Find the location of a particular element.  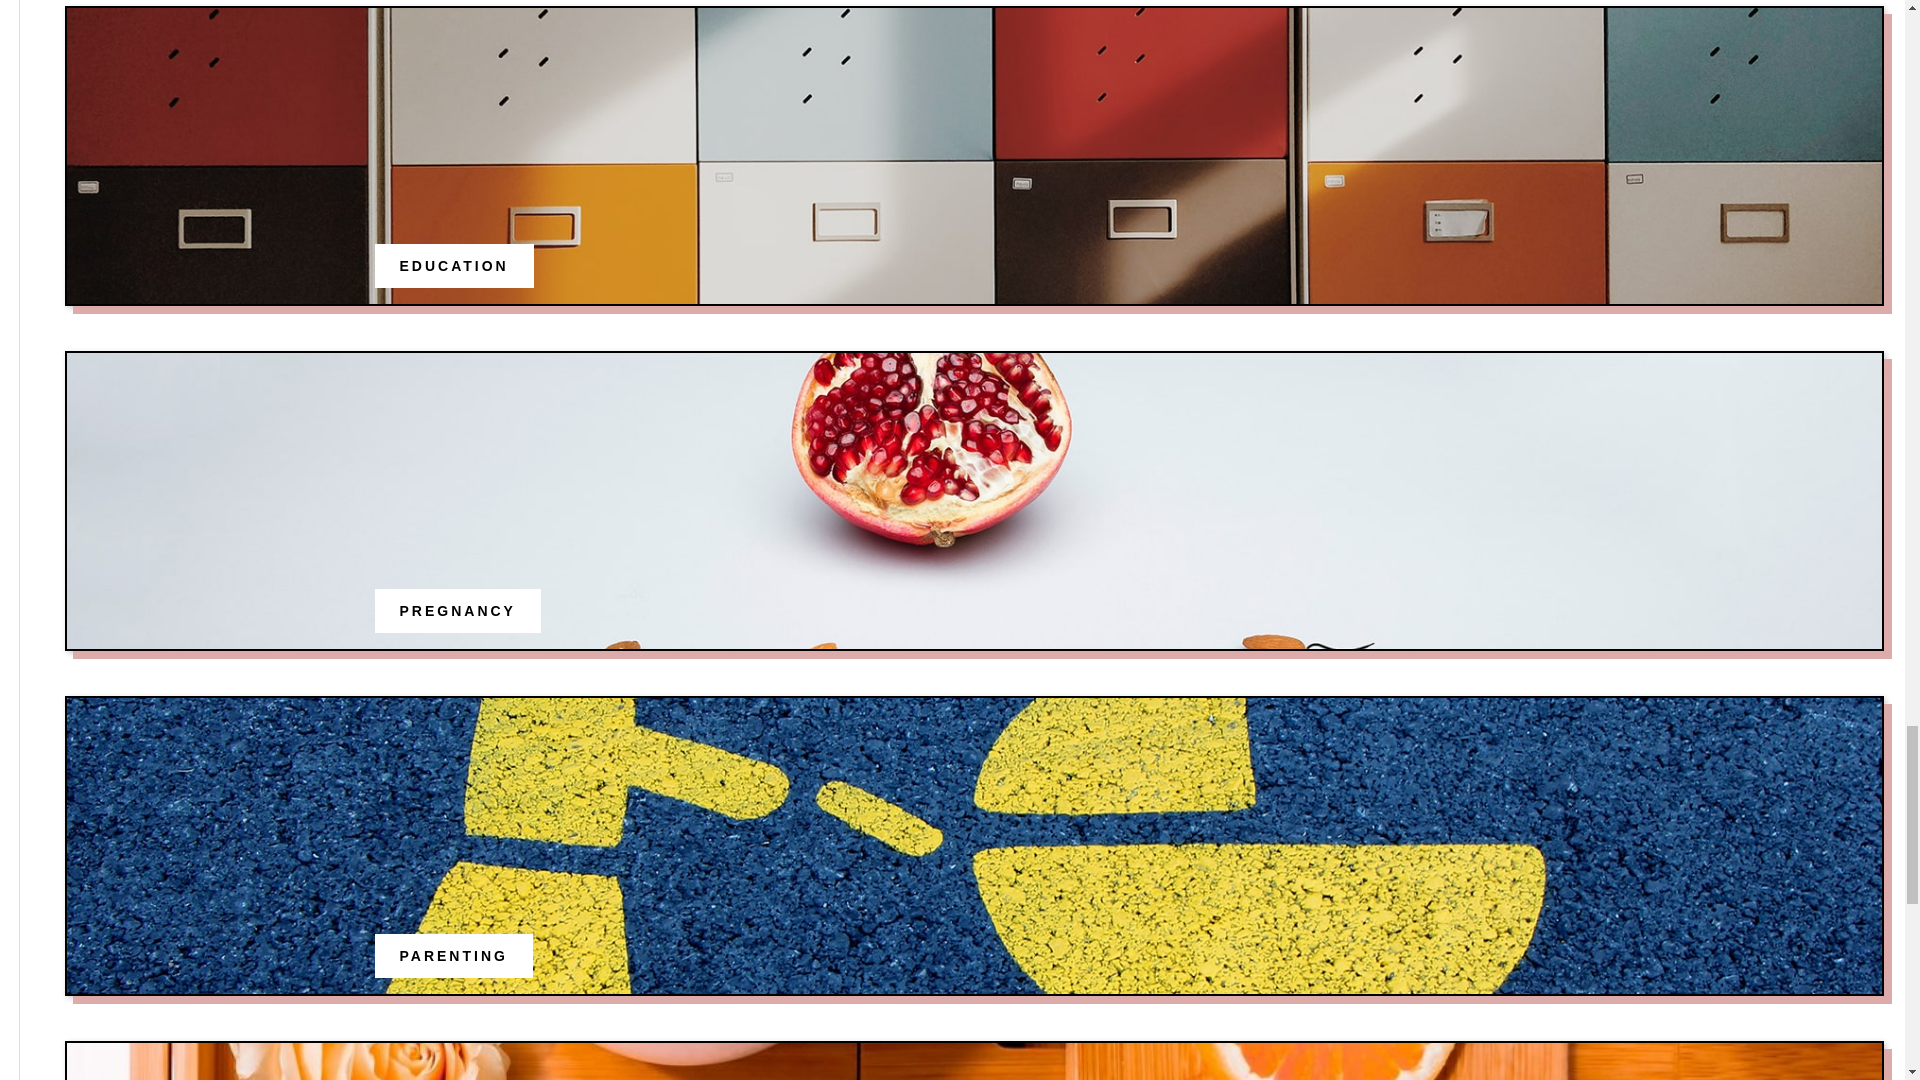

PARENTING is located at coordinates (454, 956).